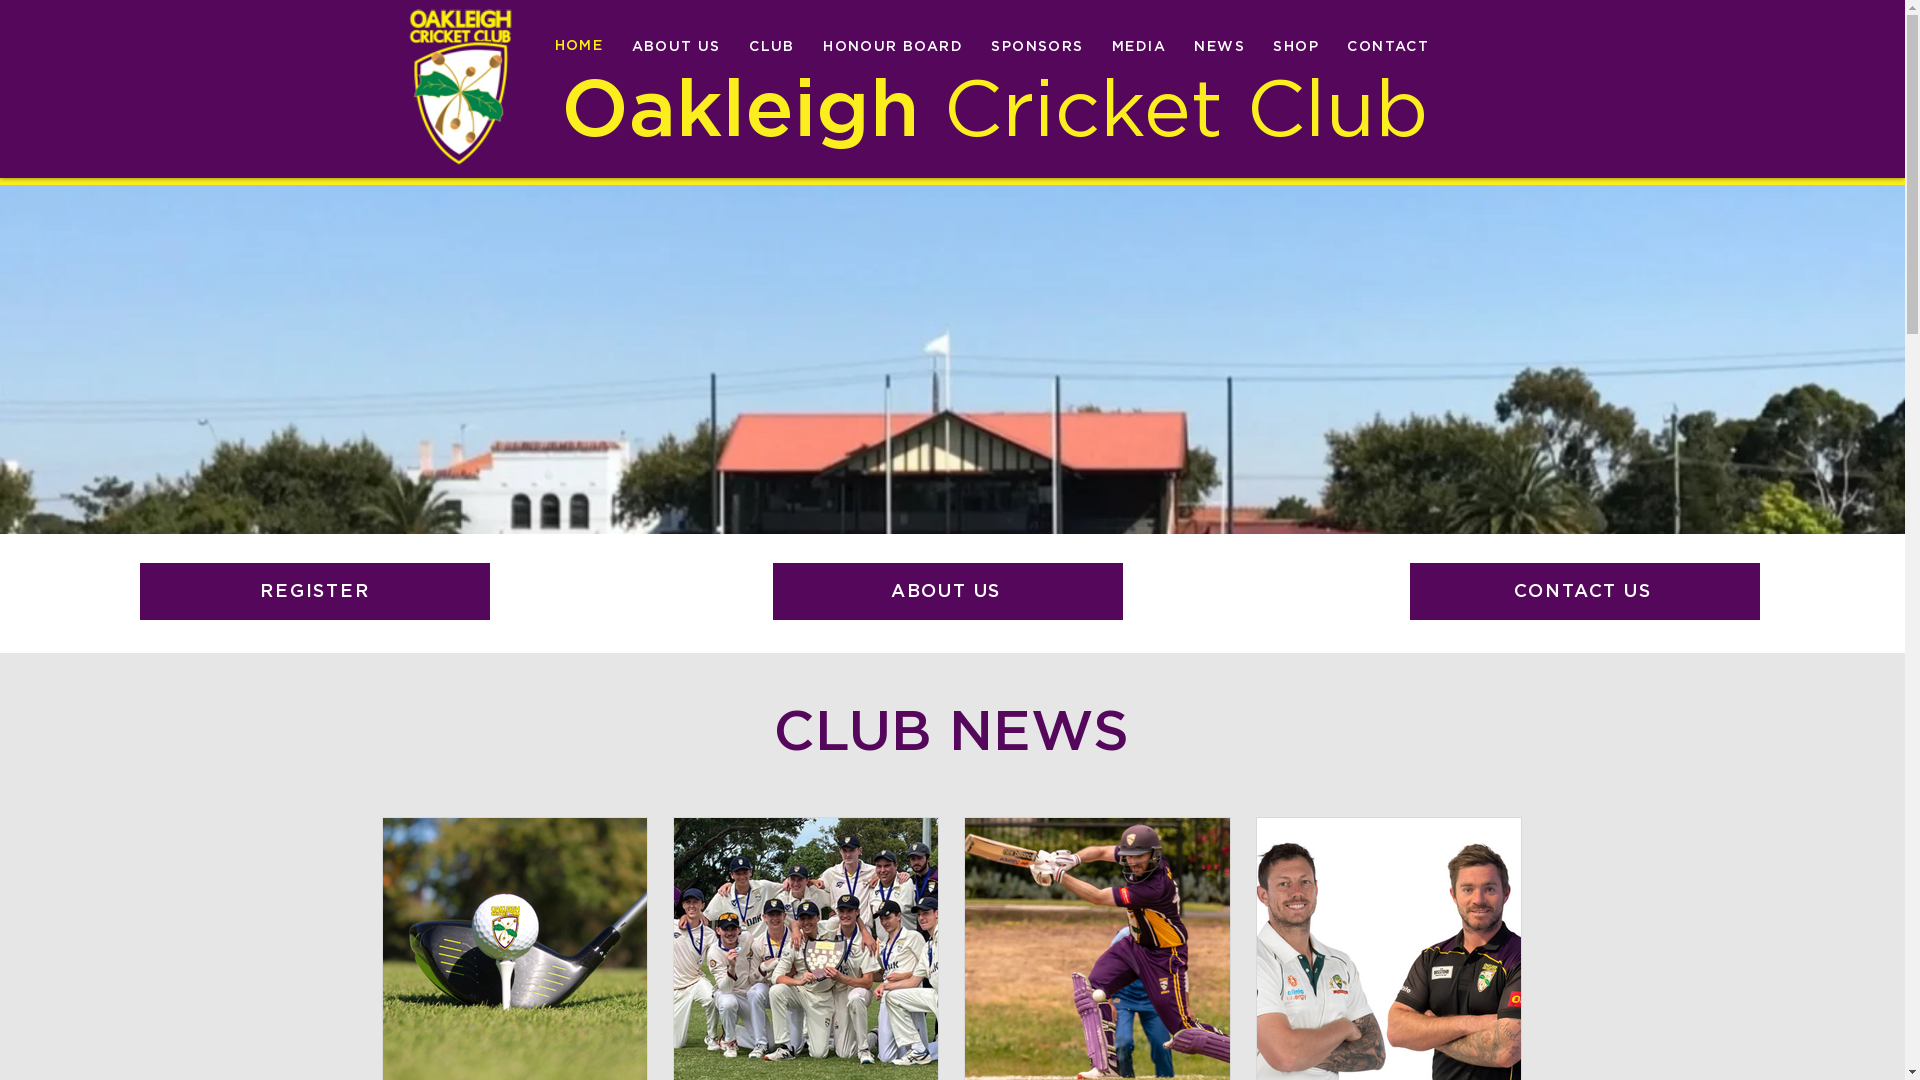 The image size is (1920, 1080). Describe the element at coordinates (676, 47) in the screenshot. I see `ABOUT US` at that location.